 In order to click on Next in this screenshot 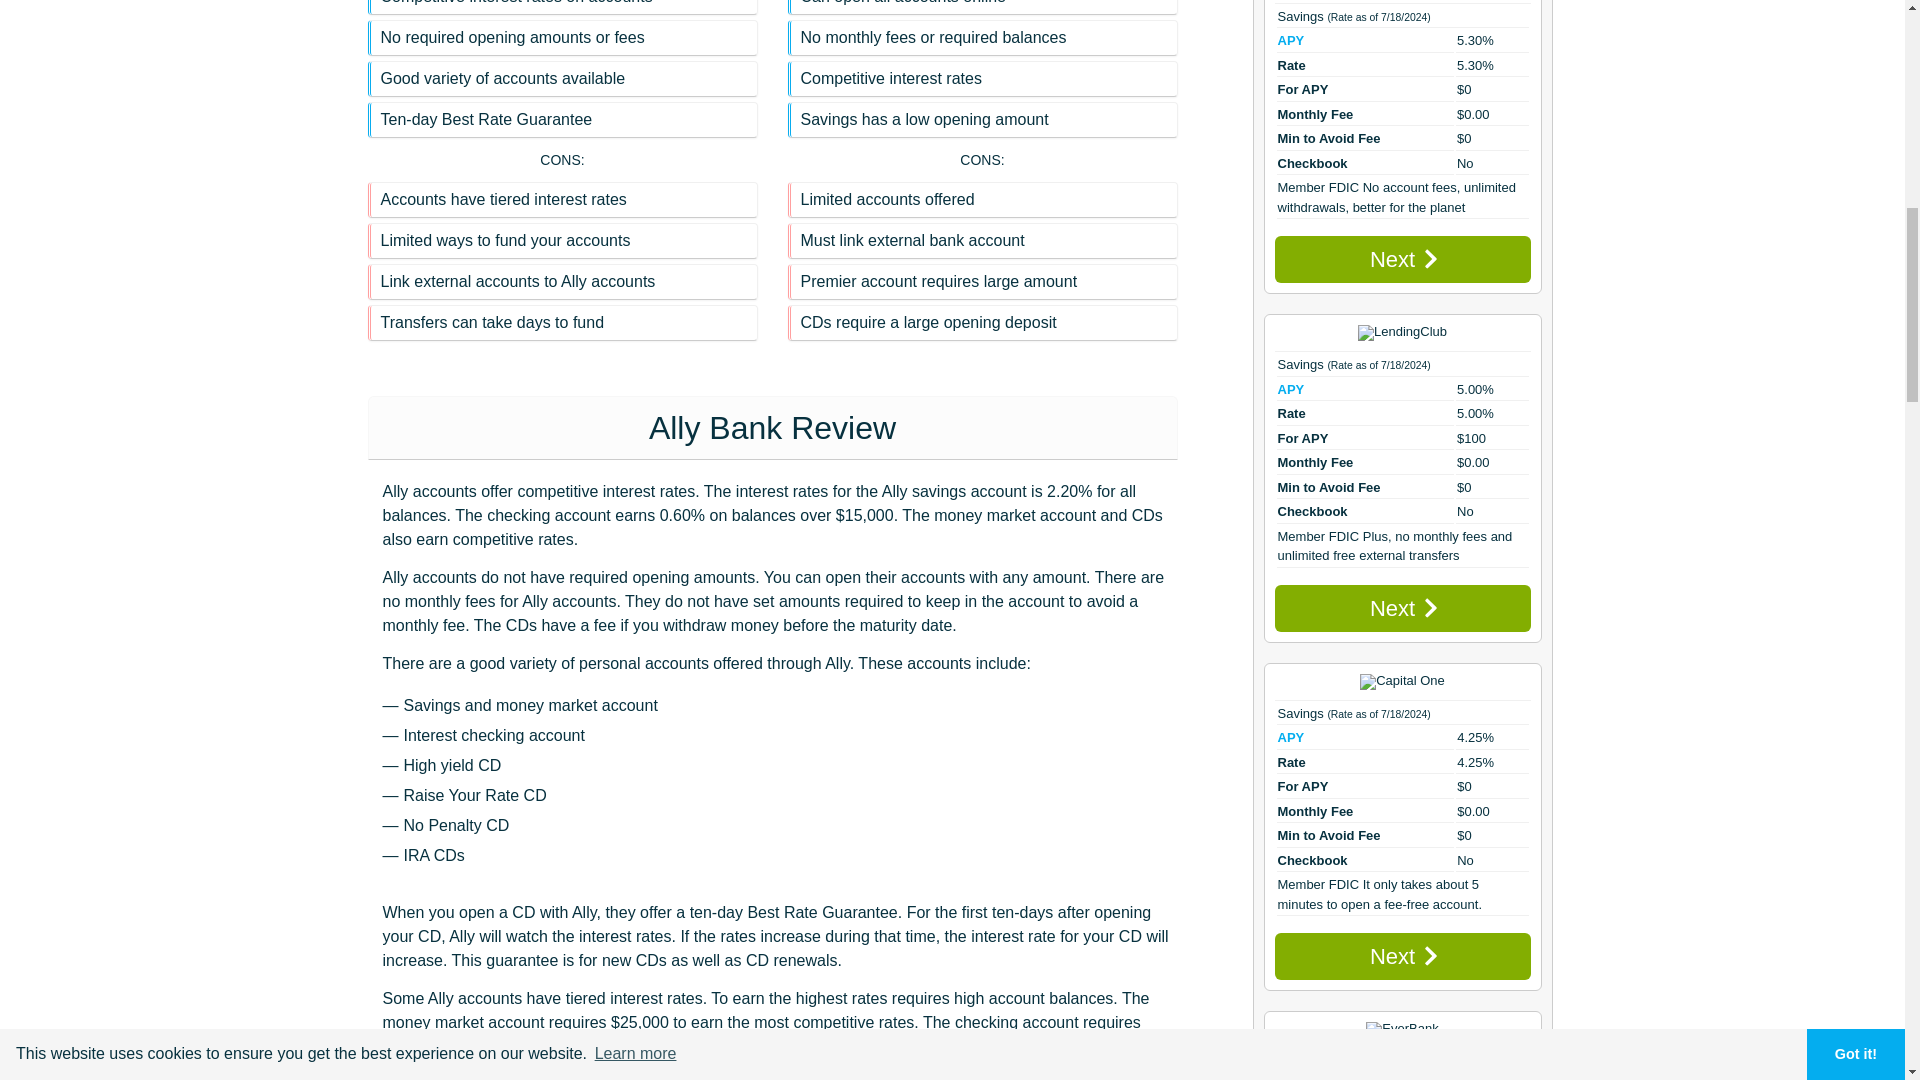, I will do `click(1402, 608)`.